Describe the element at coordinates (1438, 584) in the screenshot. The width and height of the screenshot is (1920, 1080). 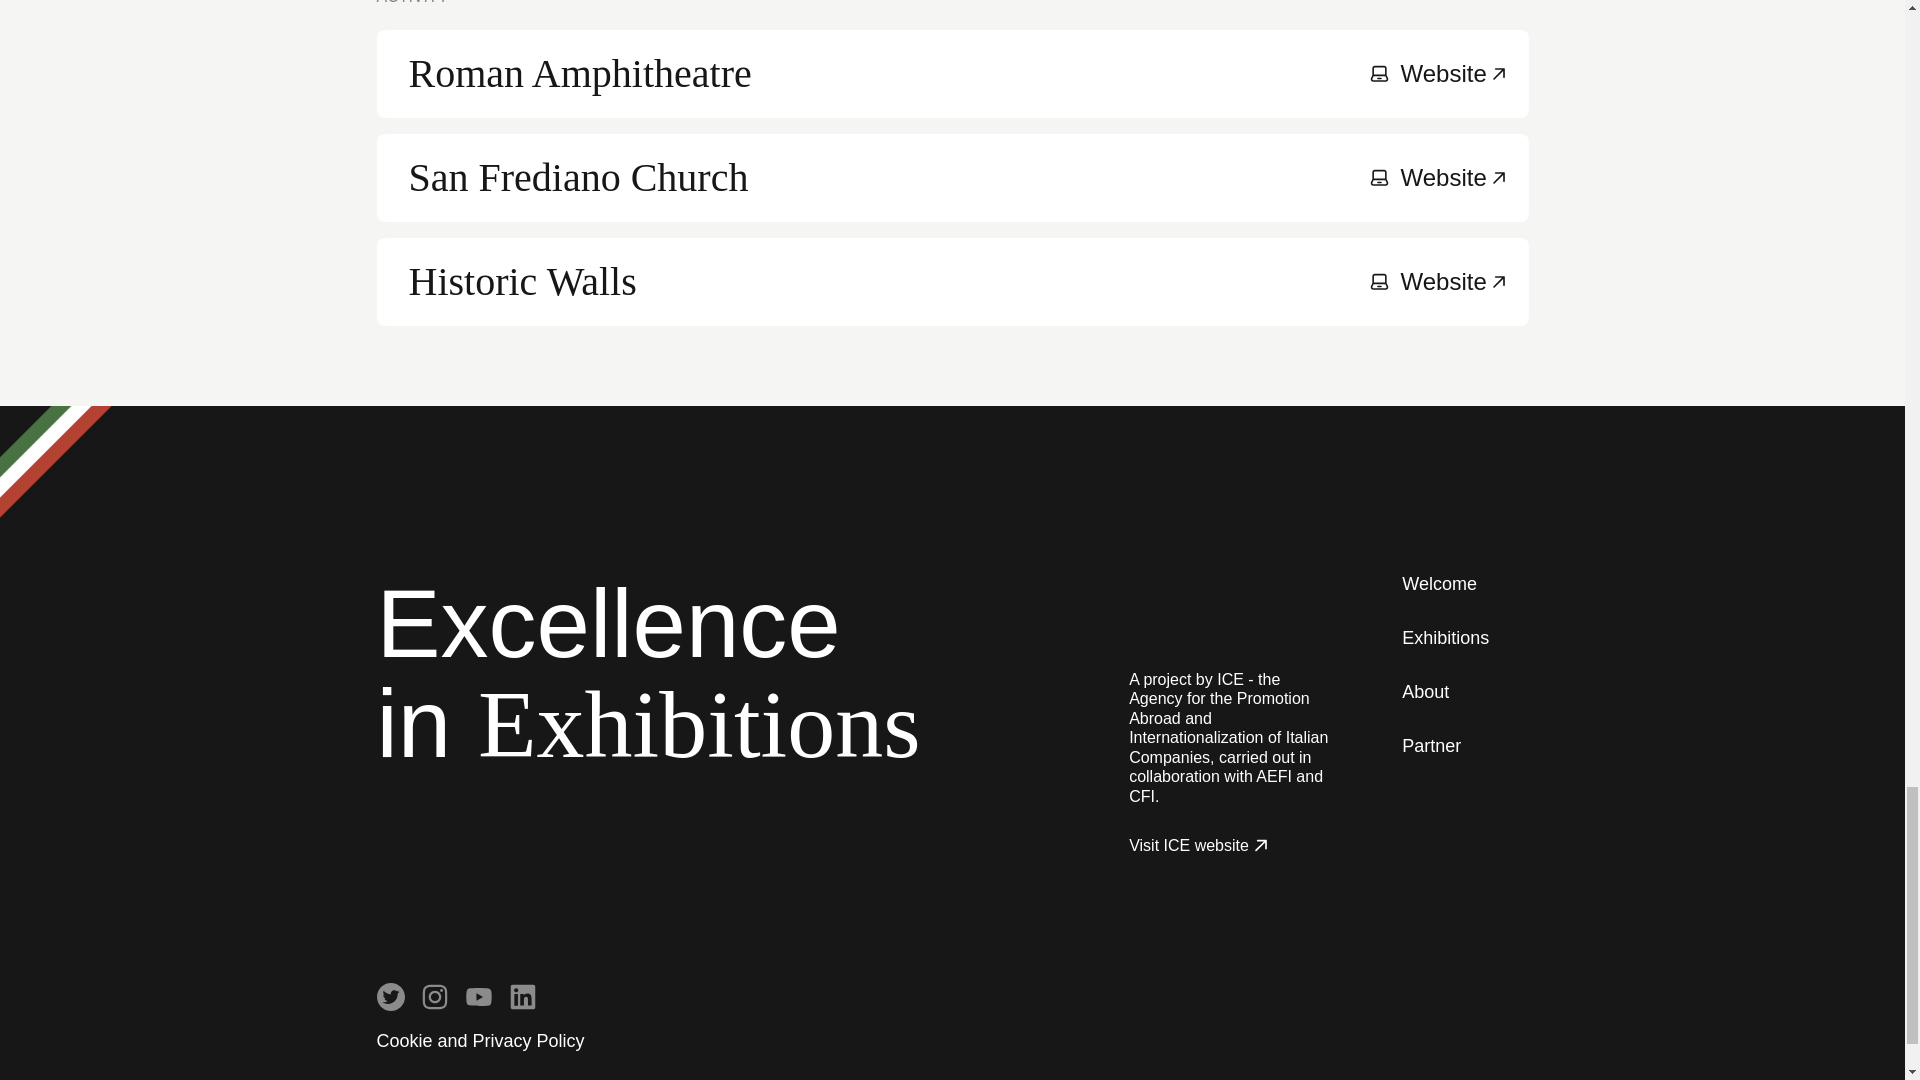
I see `Welcome` at that location.